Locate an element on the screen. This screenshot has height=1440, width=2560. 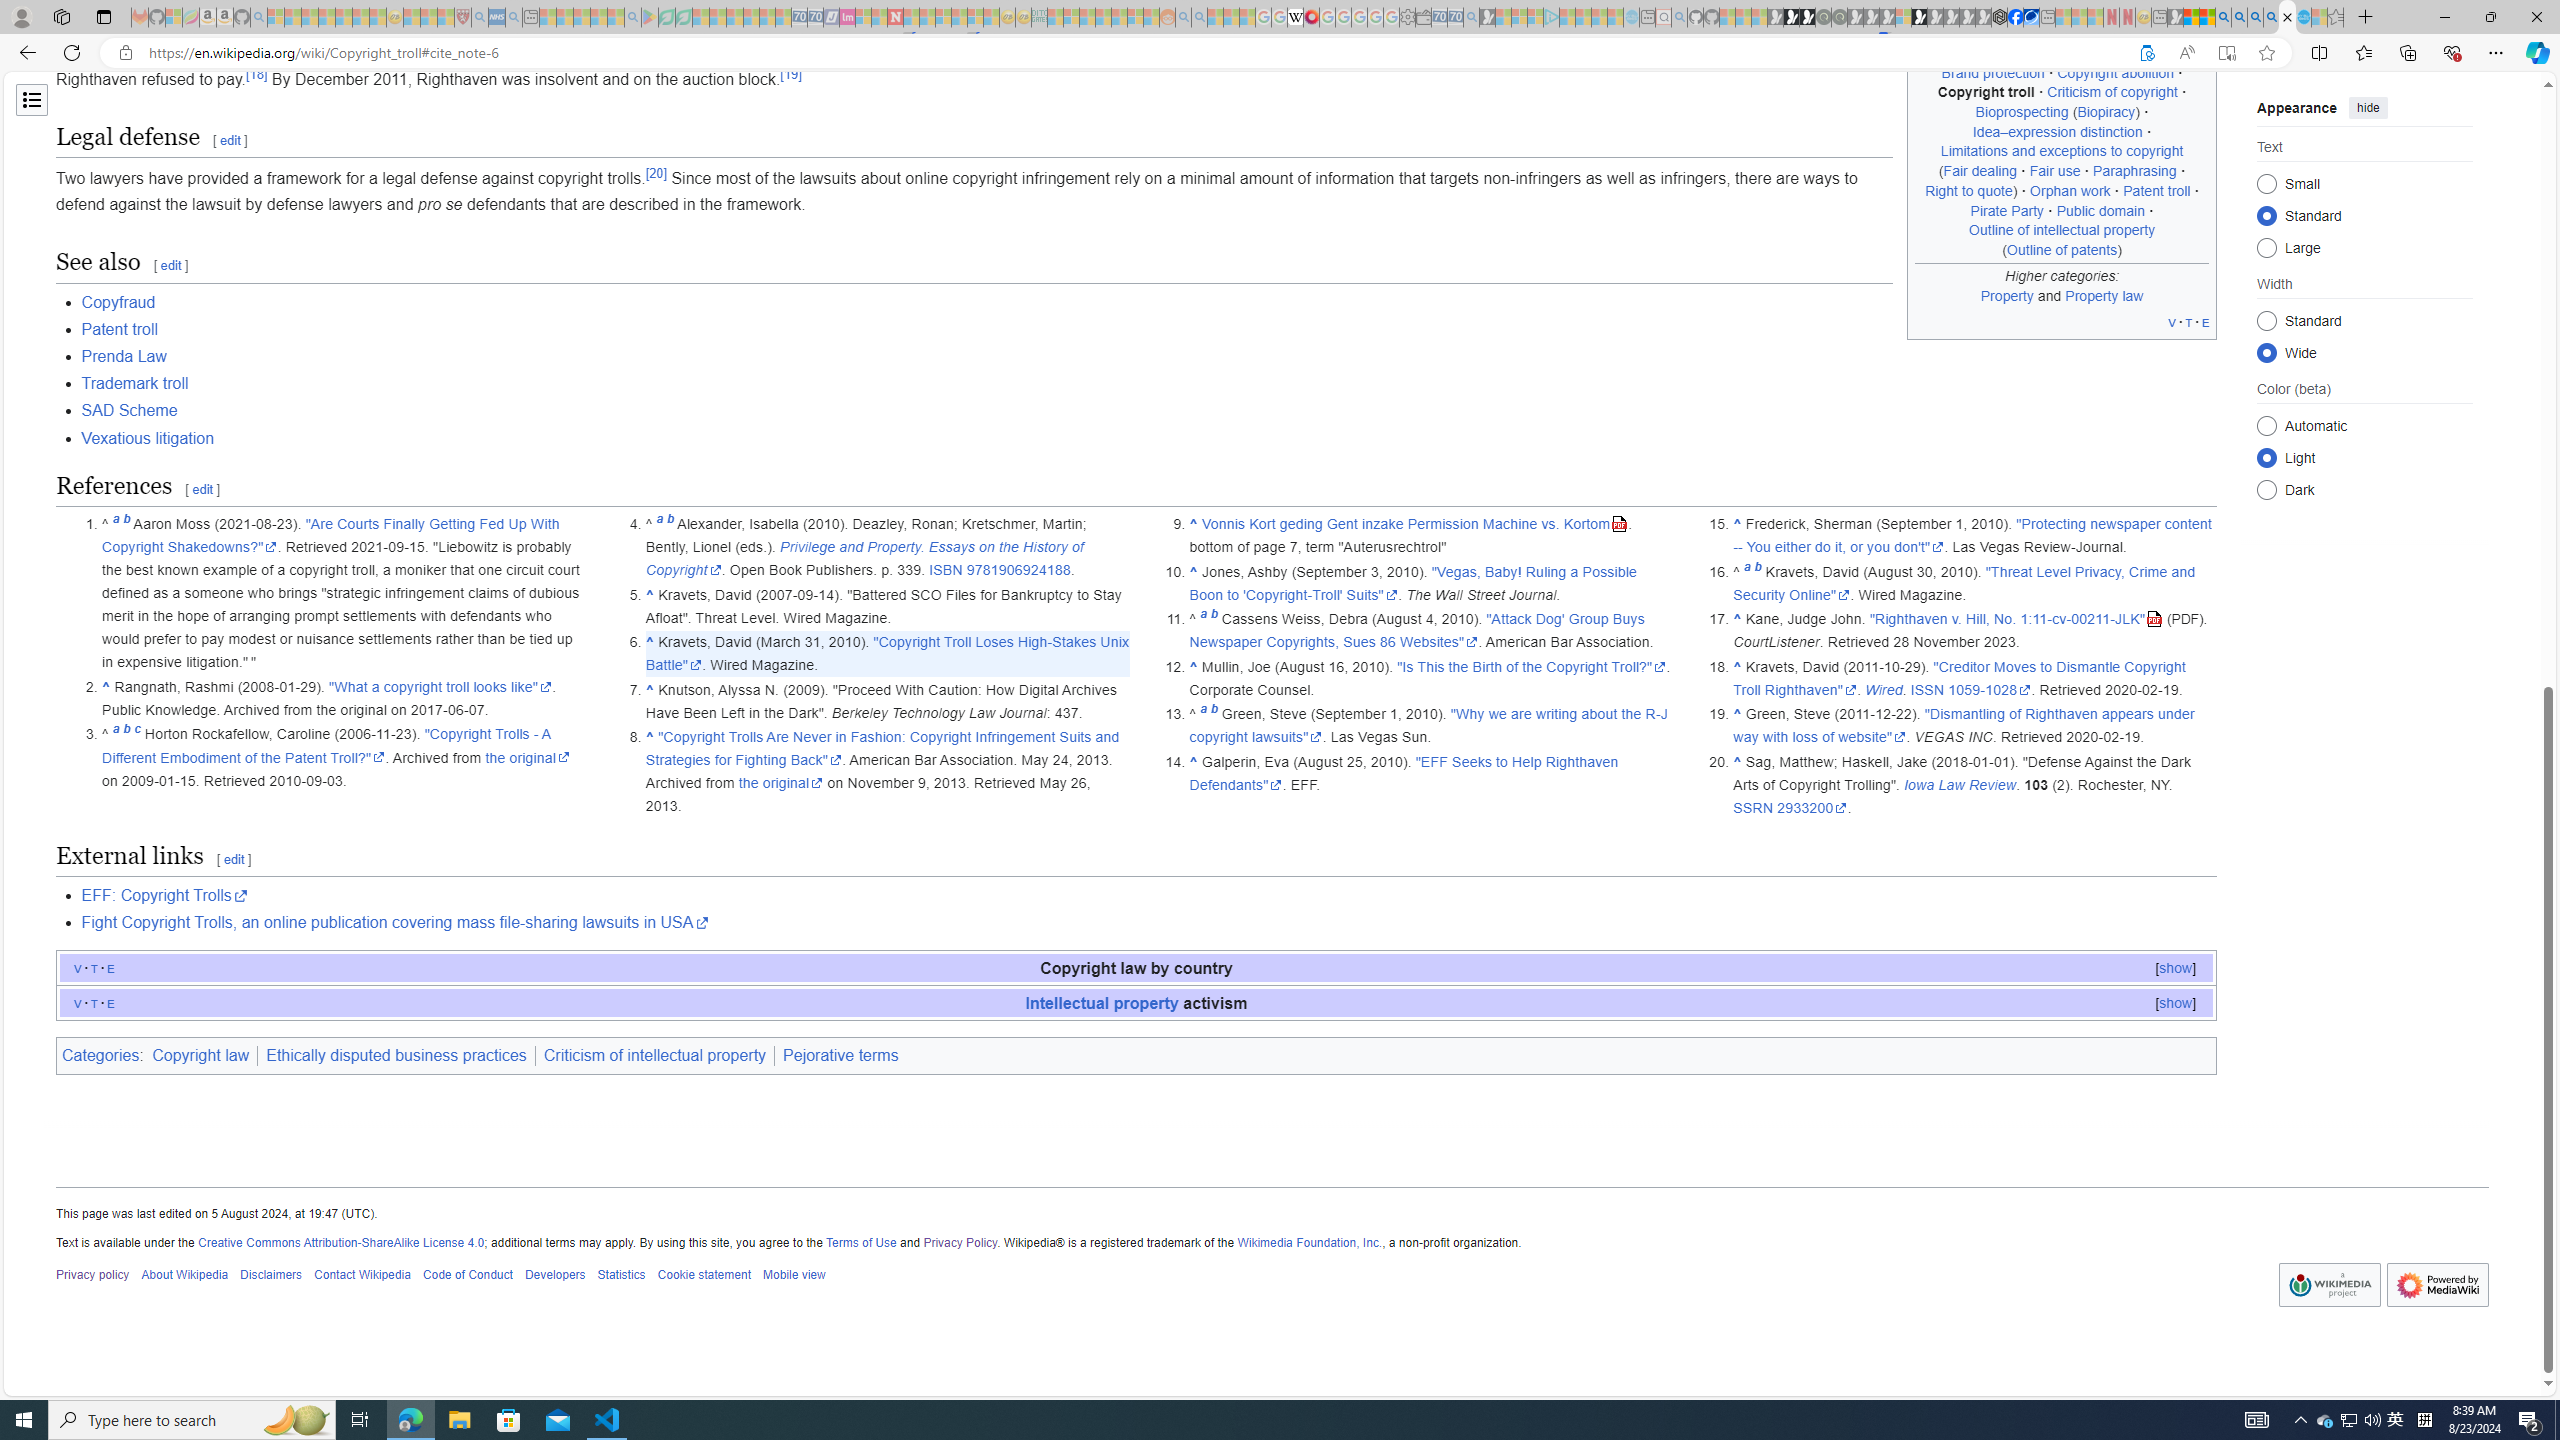
Outline of intellectual property (Outline of patents) is located at coordinates (2062, 239).